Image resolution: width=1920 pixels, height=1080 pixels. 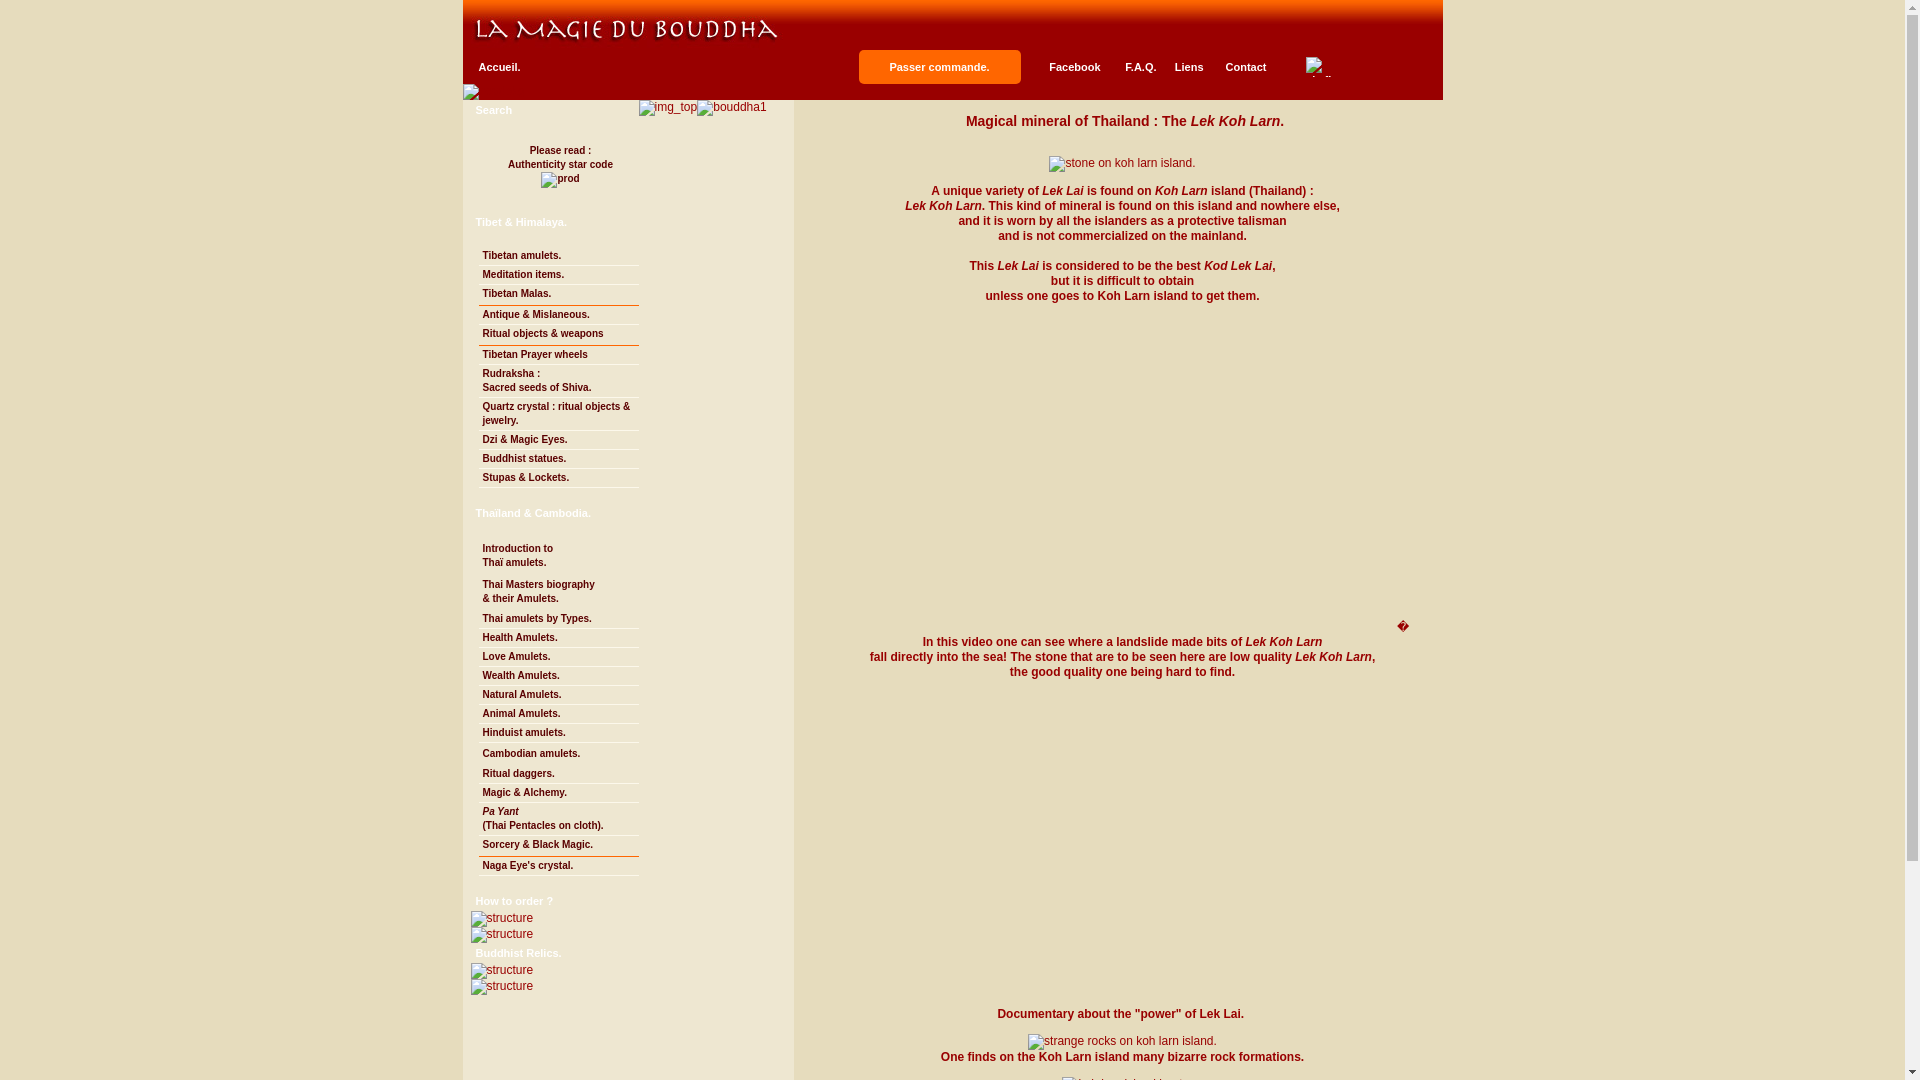 What do you see at coordinates (558, 459) in the screenshot?
I see `Buddhist statues.` at bounding box center [558, 459].